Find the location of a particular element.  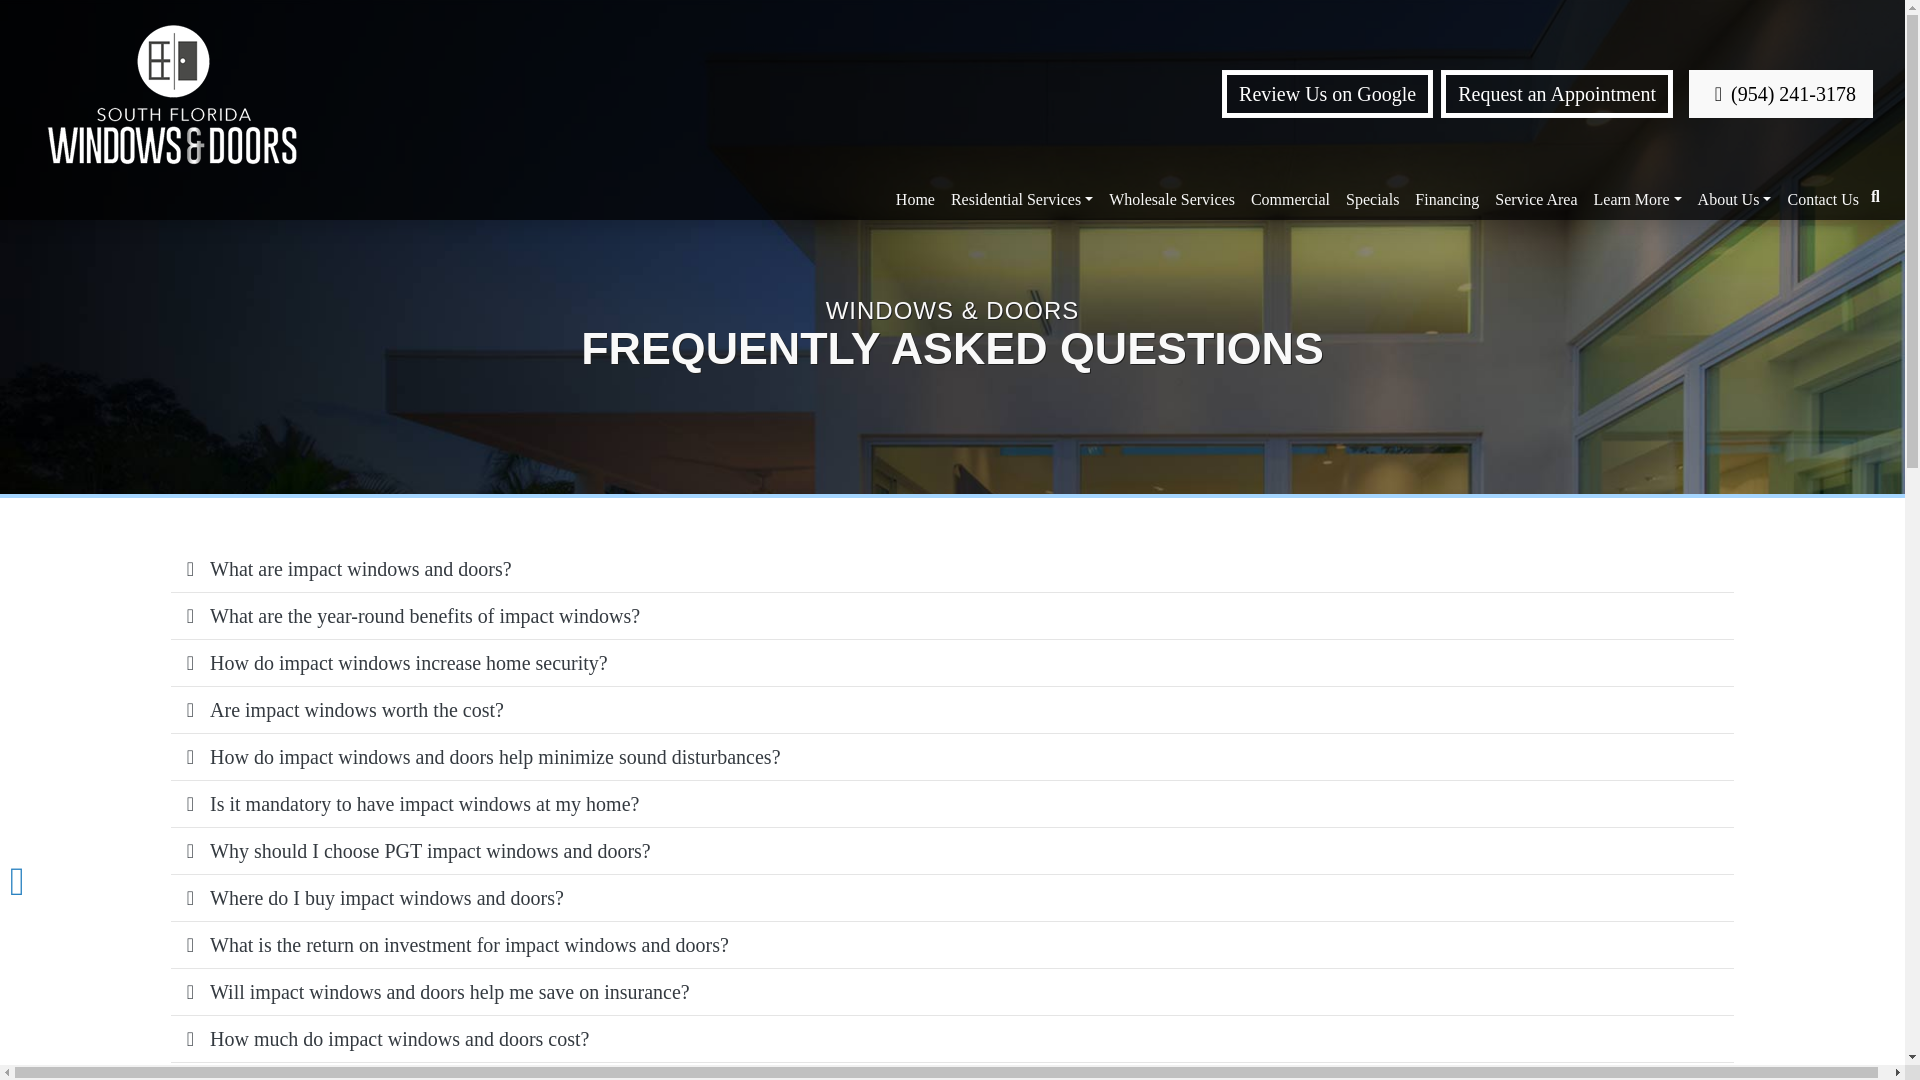

Residential Services is located at coordinates (1021, 200).